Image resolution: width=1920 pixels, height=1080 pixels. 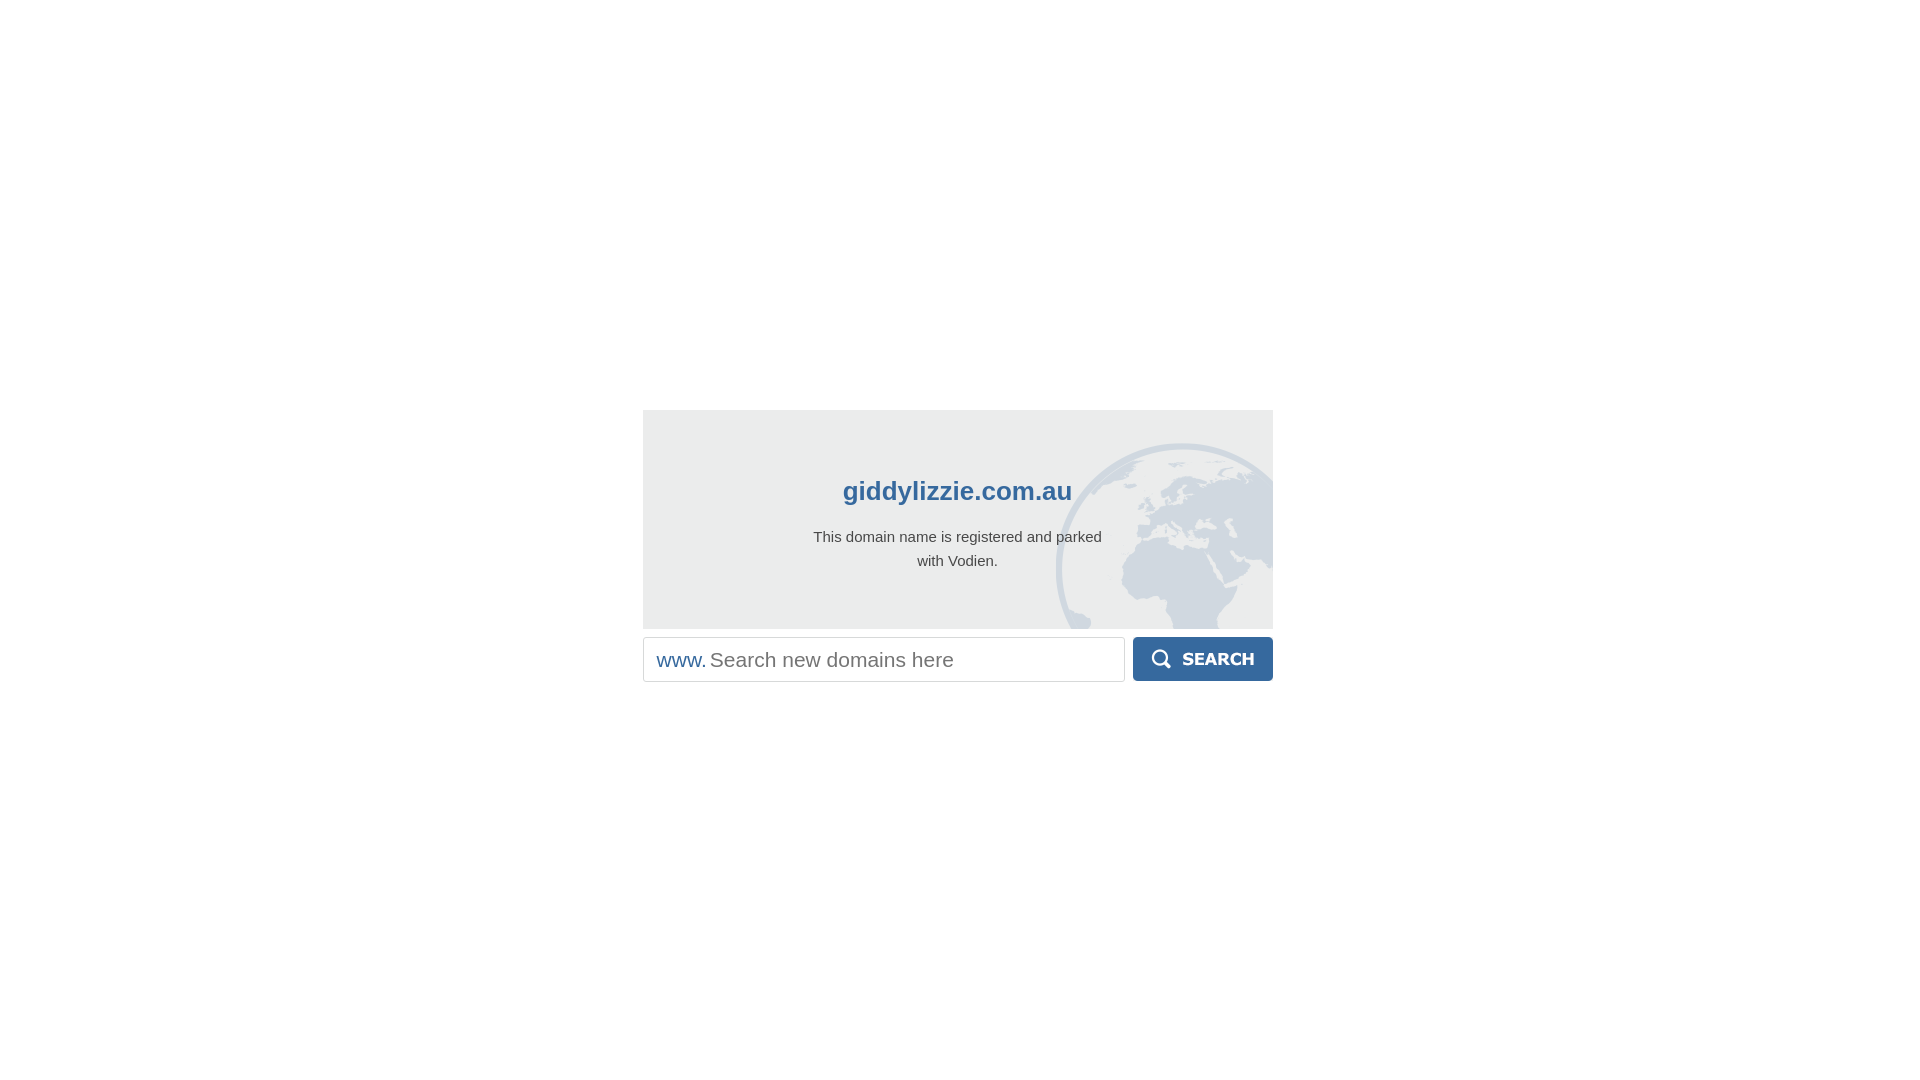 What do you see at coordinates (1203, 659) in the screenshot?
I see `Search` at bounding box center [1203, 659].